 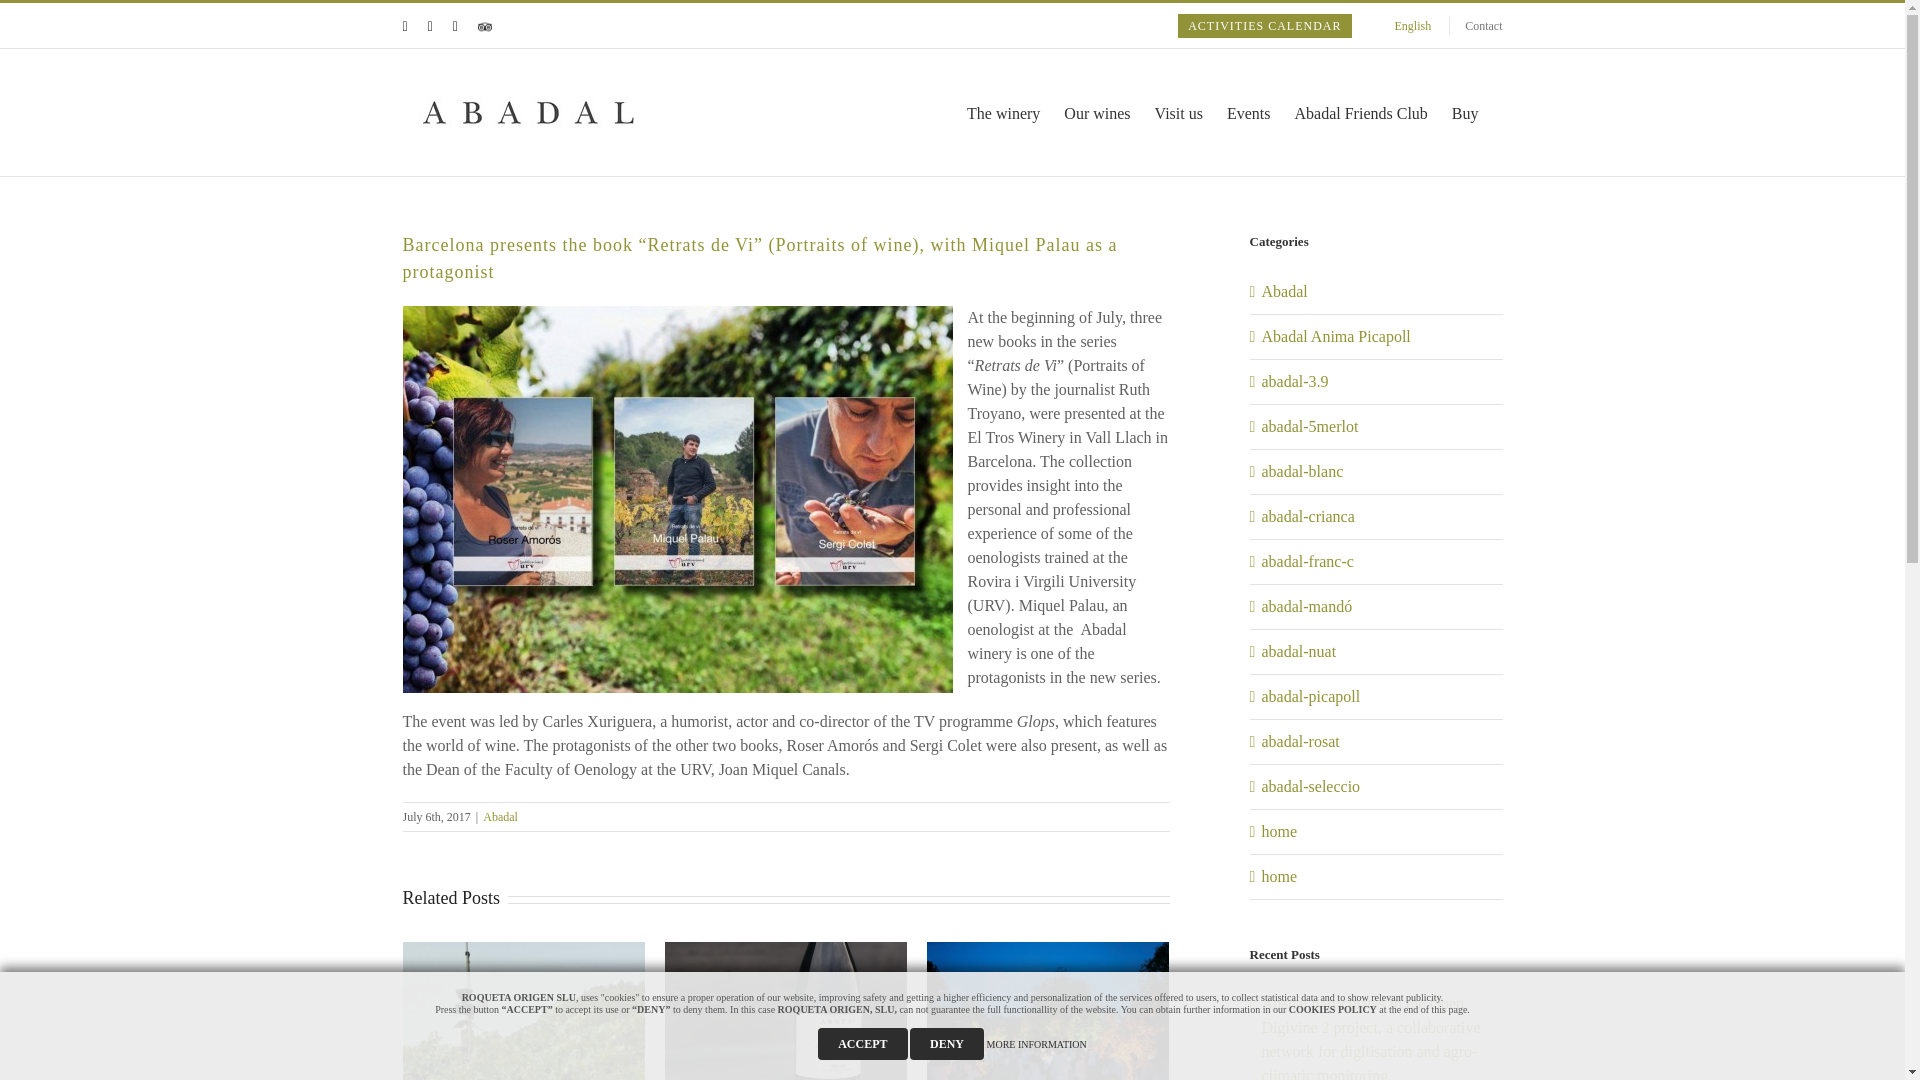 I want to click on Contact, so click(x=1482, y=26).